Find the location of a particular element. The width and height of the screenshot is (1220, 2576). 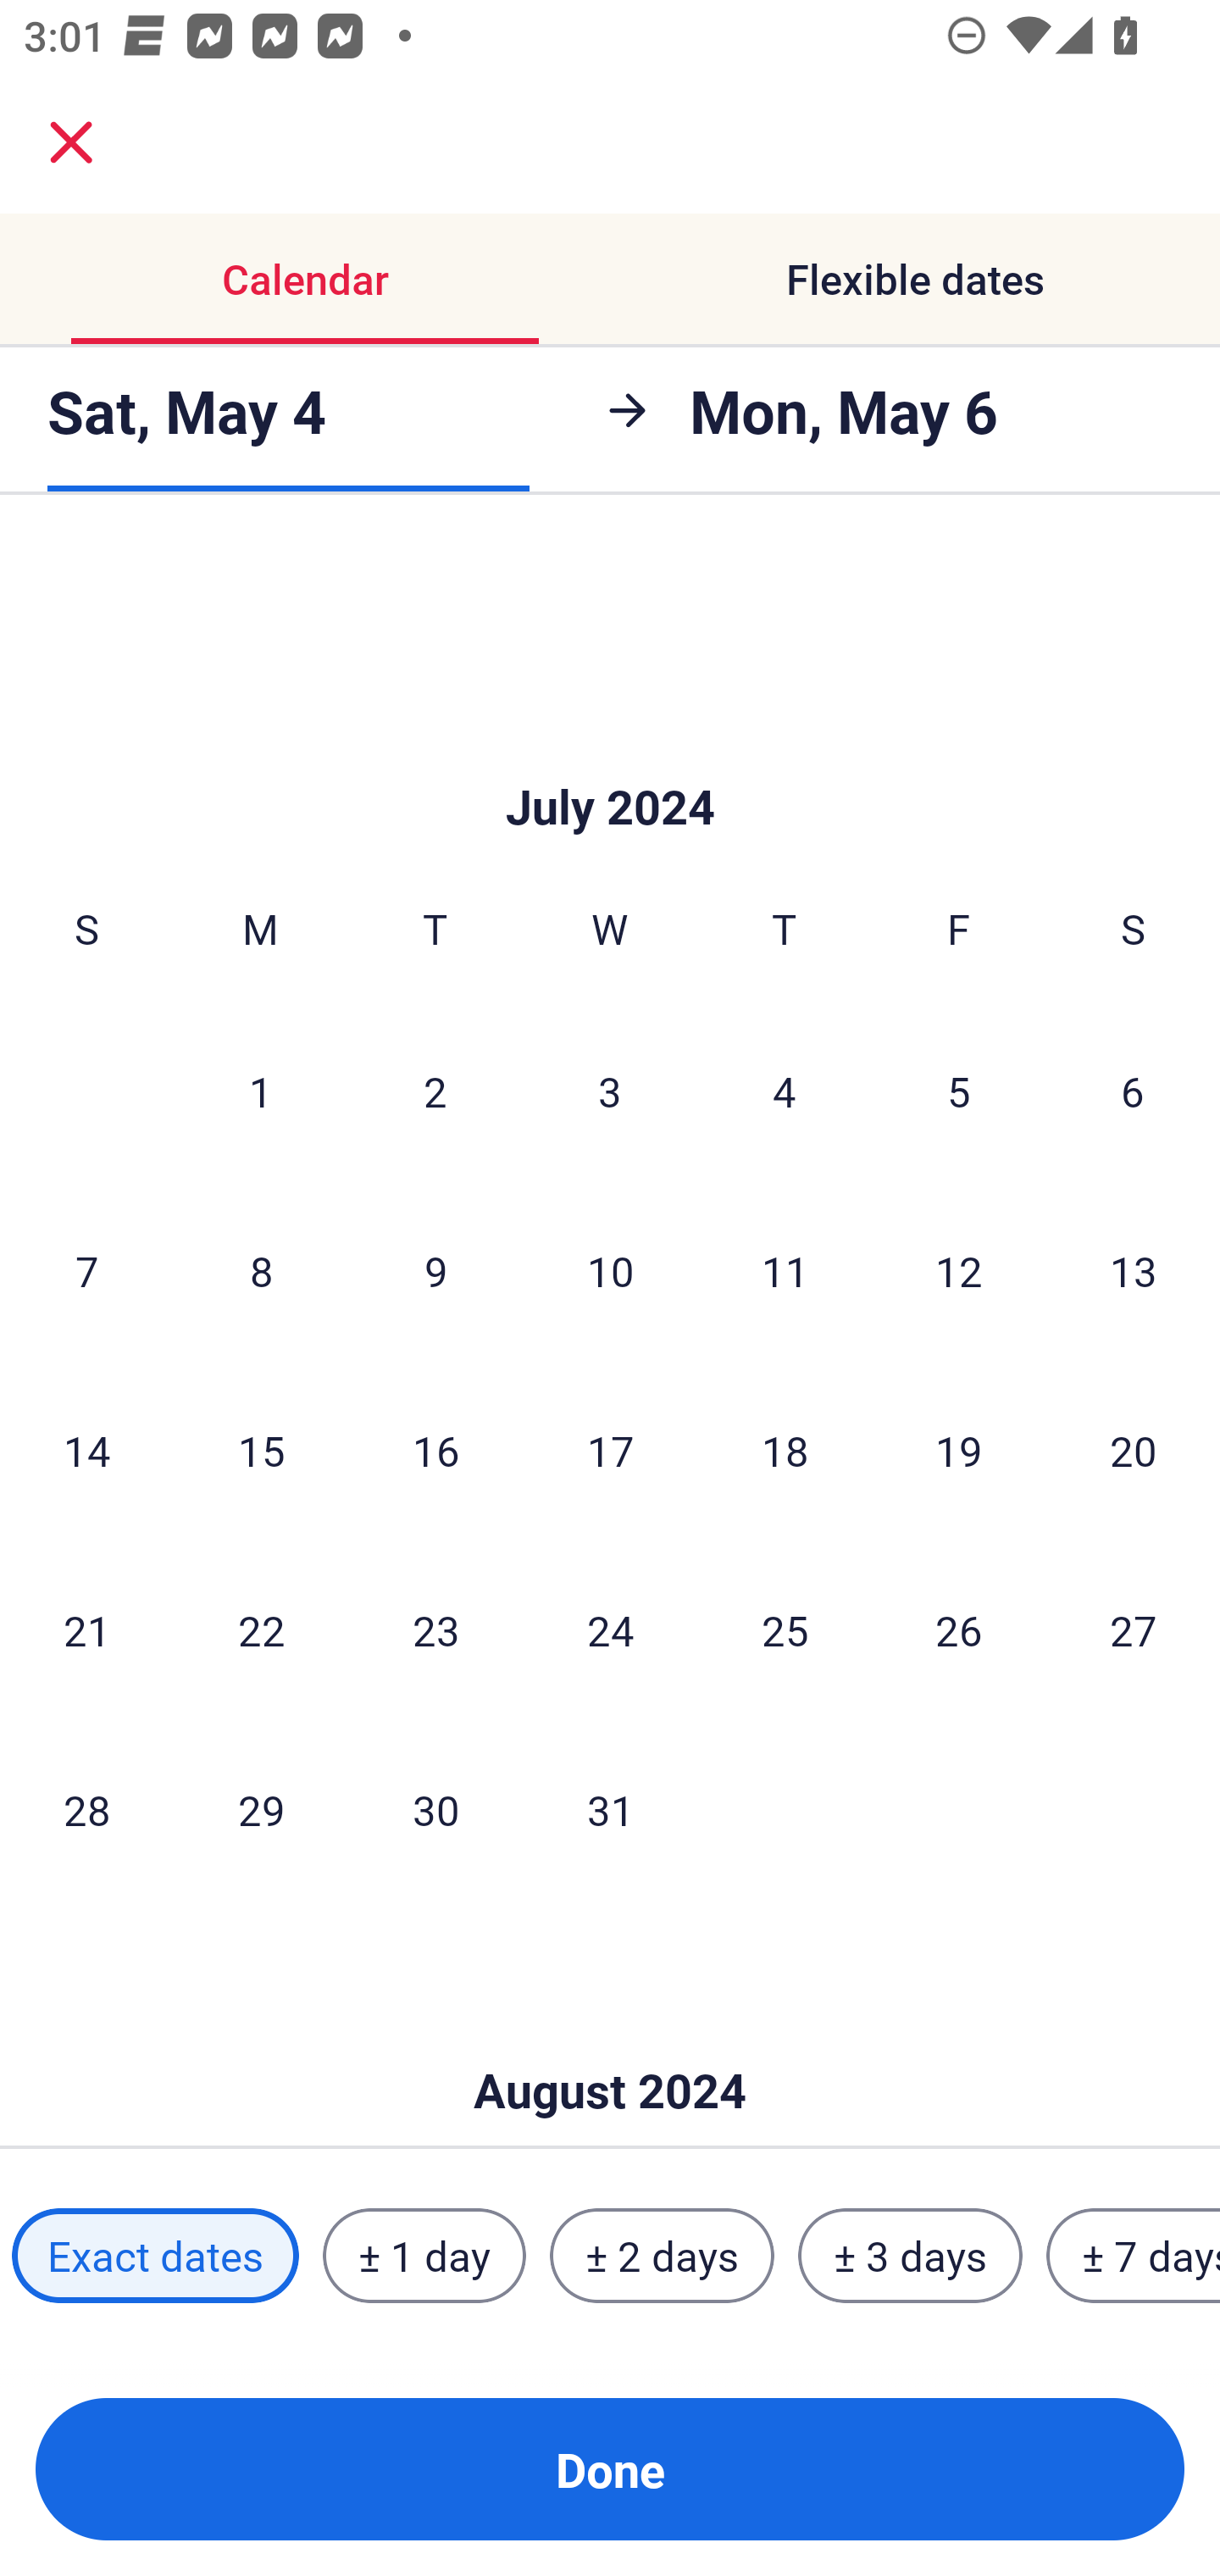

23 Tuesday, July 23, 2024 is located at coordinates (435, 1629).